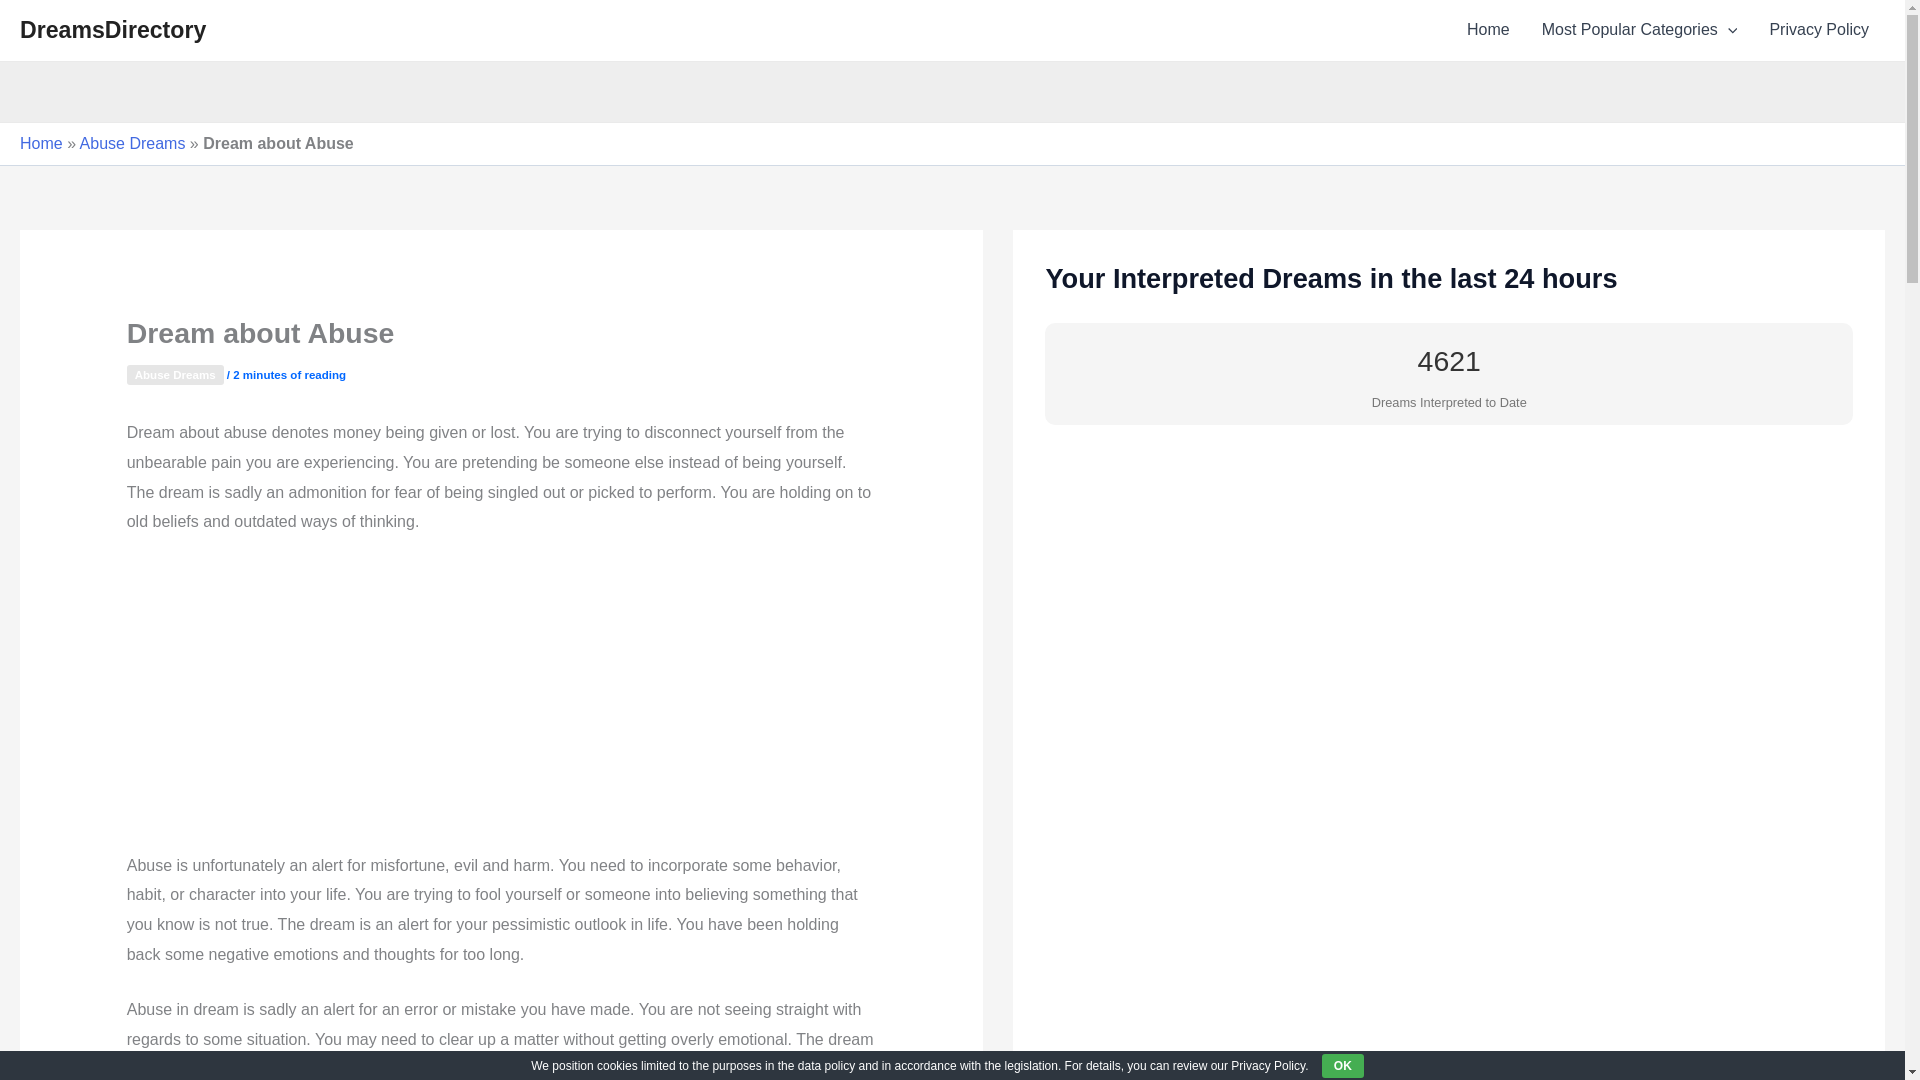  Describe the element at coordinates (133, 144) in the screenshot. I see `Abuse Dreams` at that location.